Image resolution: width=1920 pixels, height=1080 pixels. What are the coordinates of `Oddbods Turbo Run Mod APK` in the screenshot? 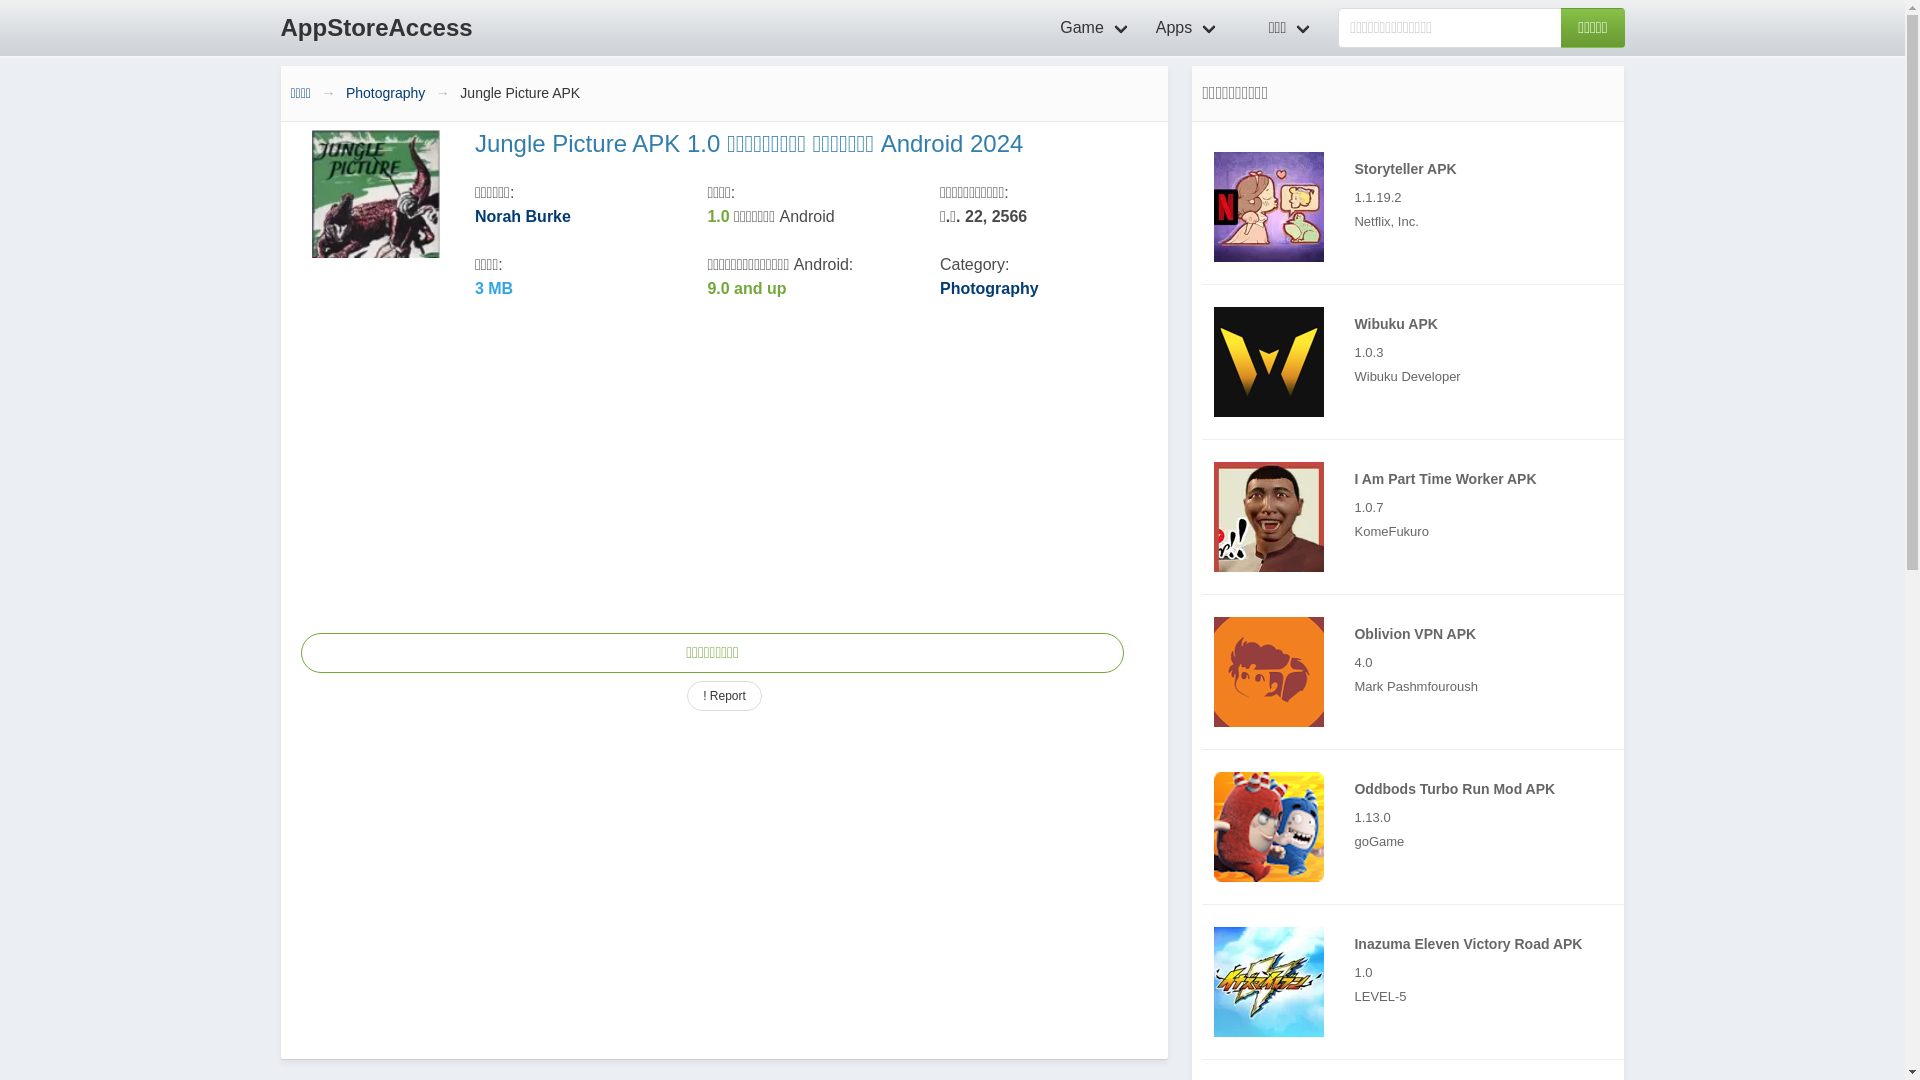 It's located at (1268, 827).